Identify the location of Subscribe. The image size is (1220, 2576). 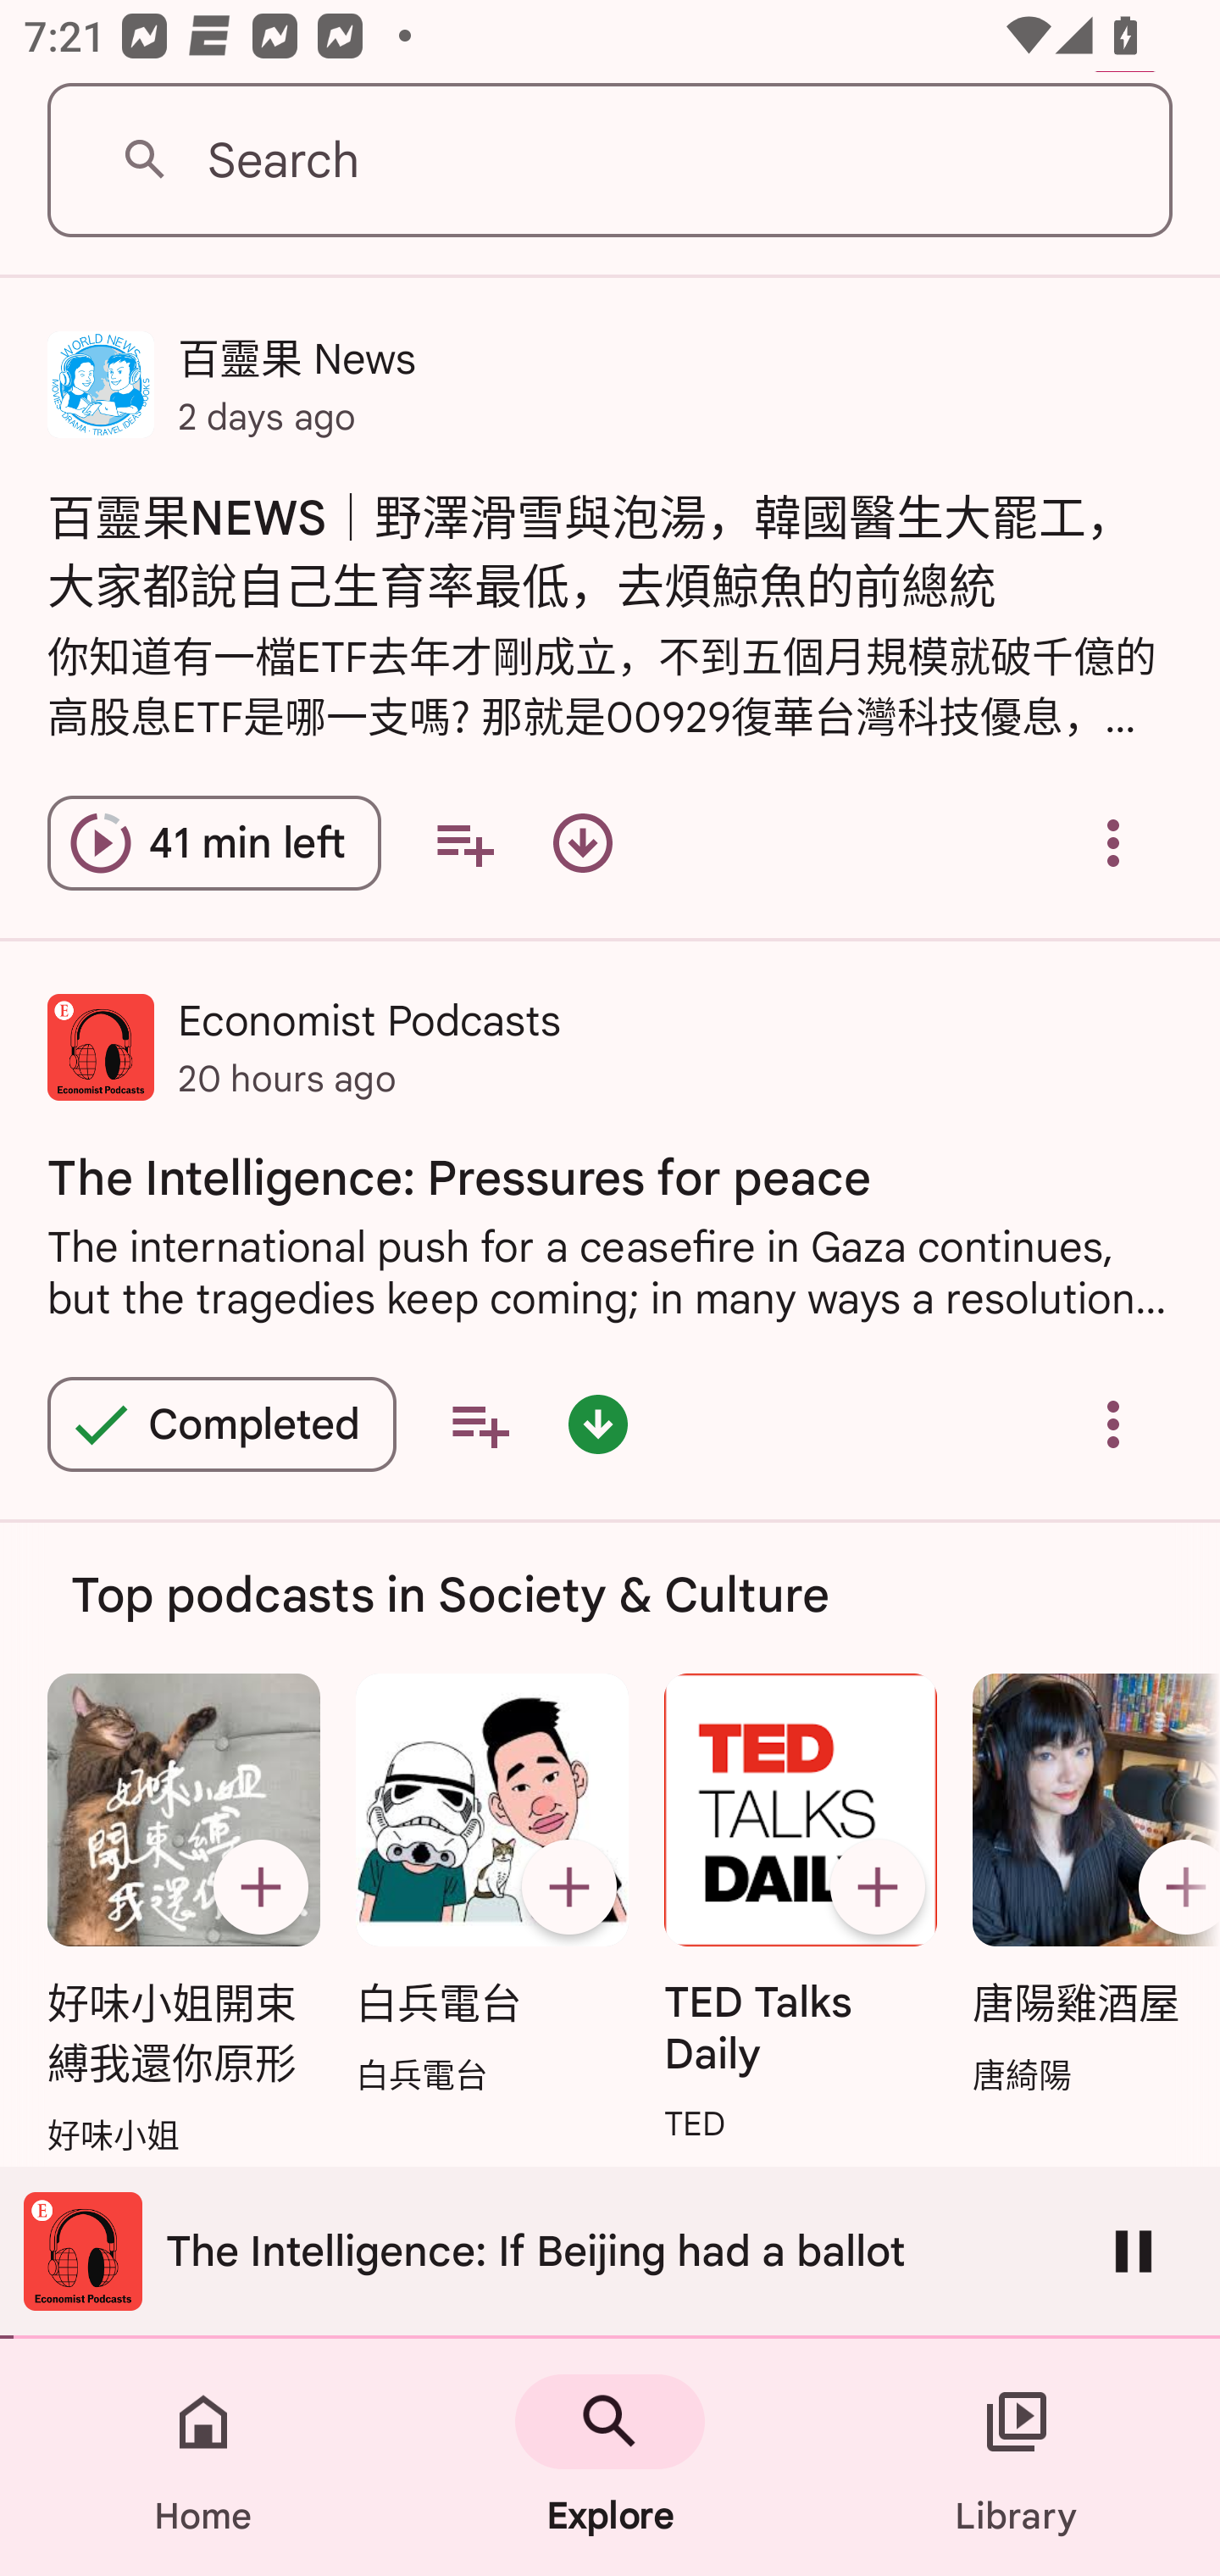
(1173, 1888).